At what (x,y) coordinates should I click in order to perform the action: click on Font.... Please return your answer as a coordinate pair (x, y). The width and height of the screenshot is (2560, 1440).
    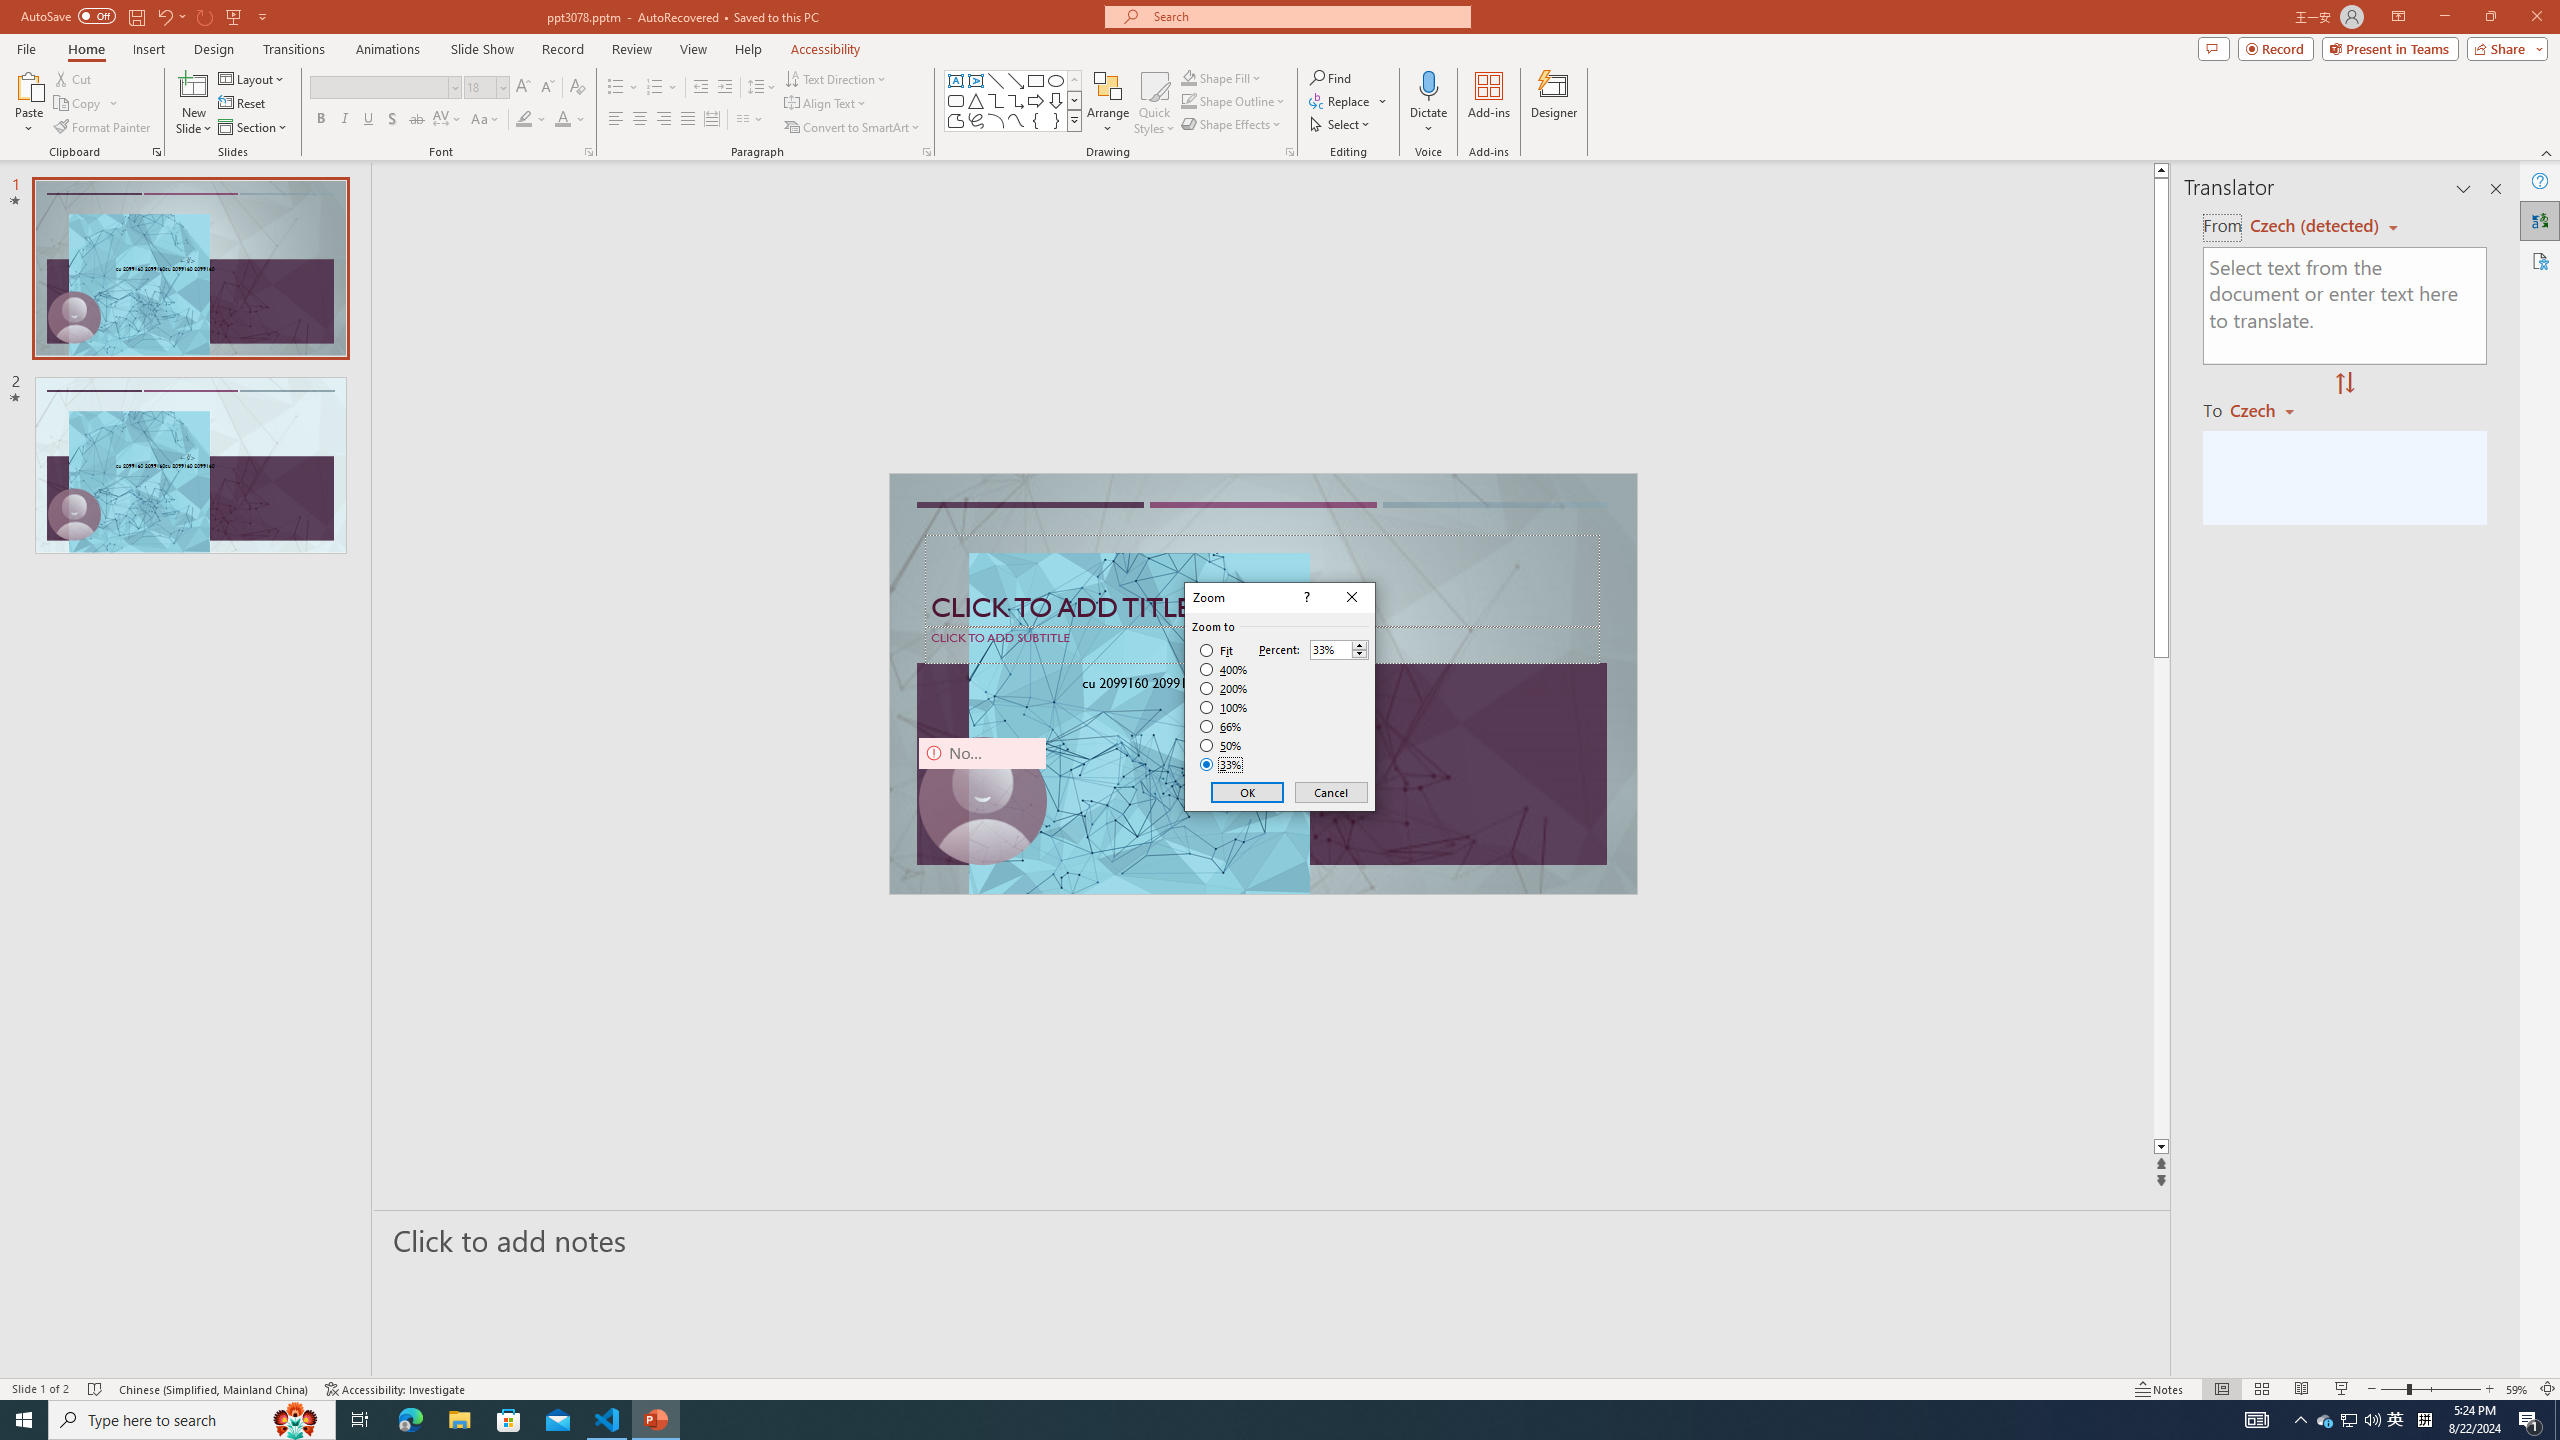
    Looking at the image, I should click on (588, 152).